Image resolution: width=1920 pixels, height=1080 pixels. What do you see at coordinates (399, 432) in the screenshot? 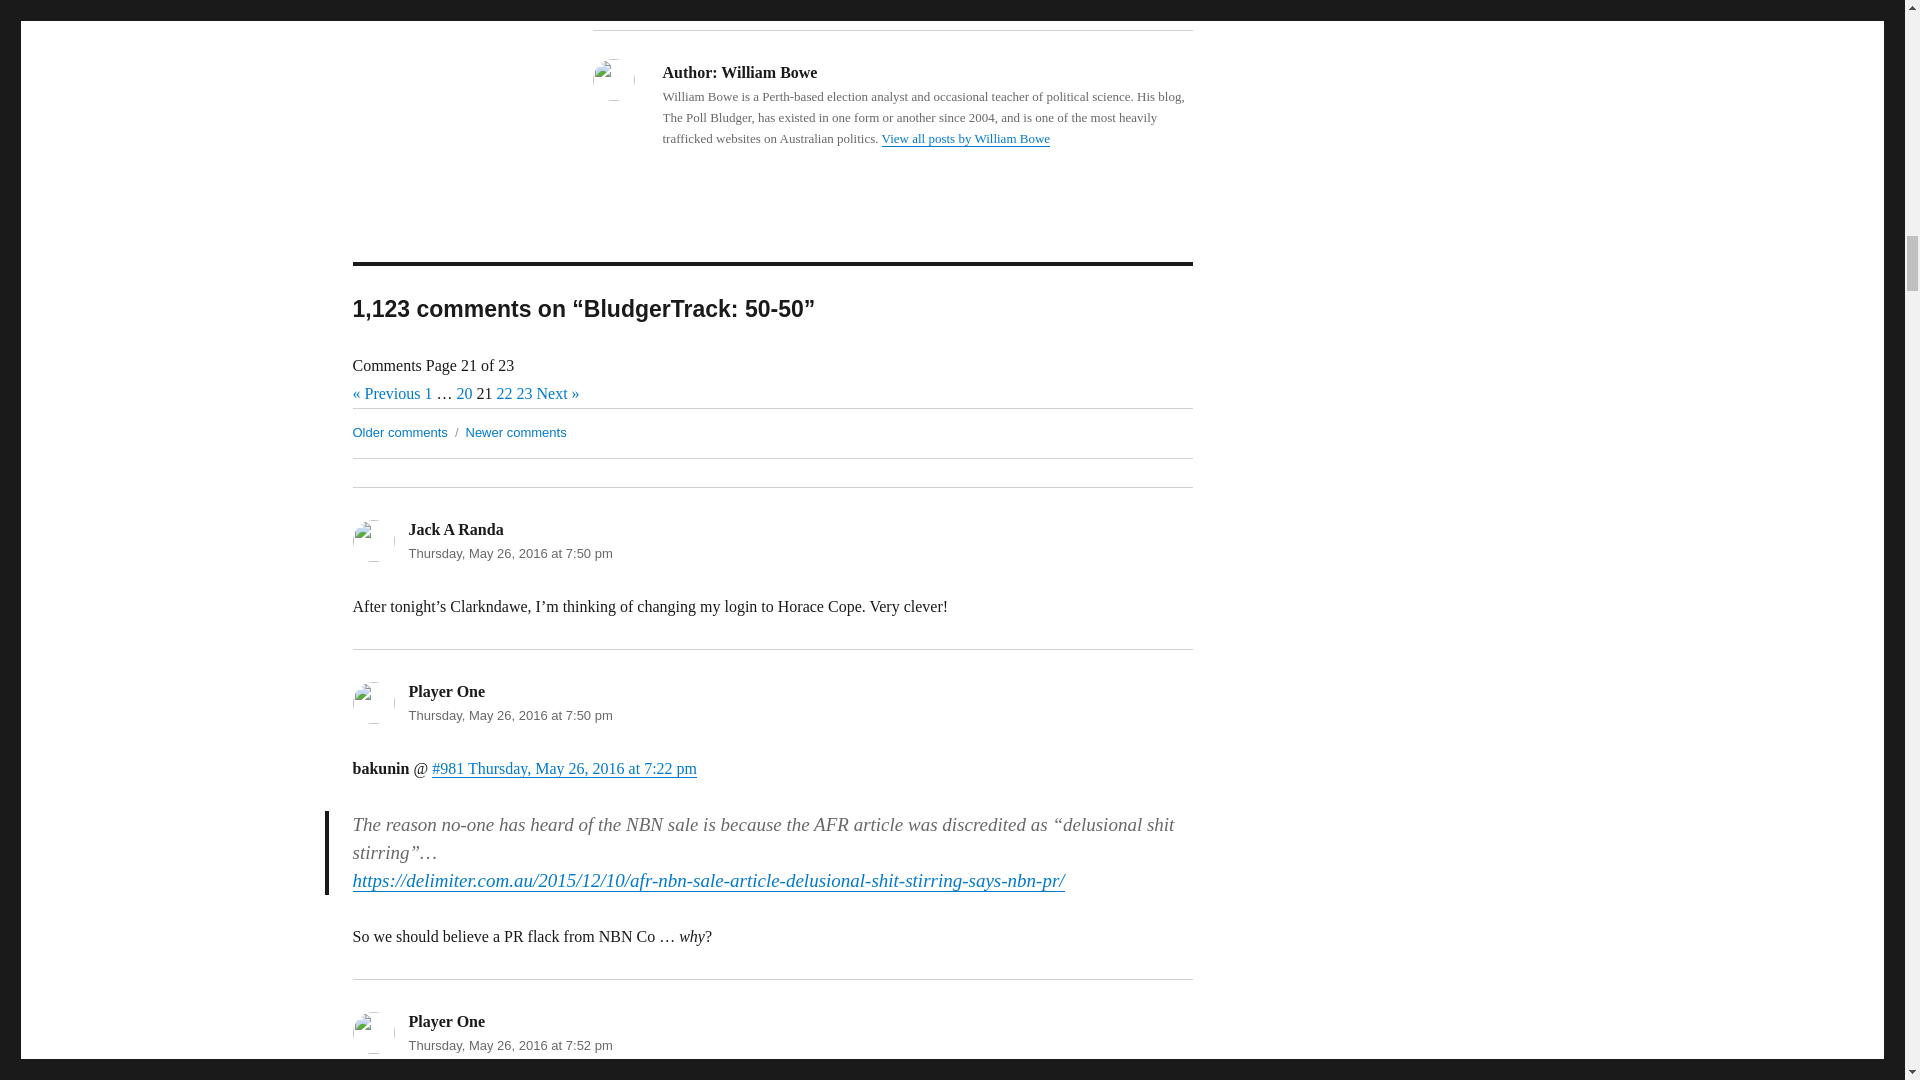
I see `Older comments` at bounding box center [399, 432].